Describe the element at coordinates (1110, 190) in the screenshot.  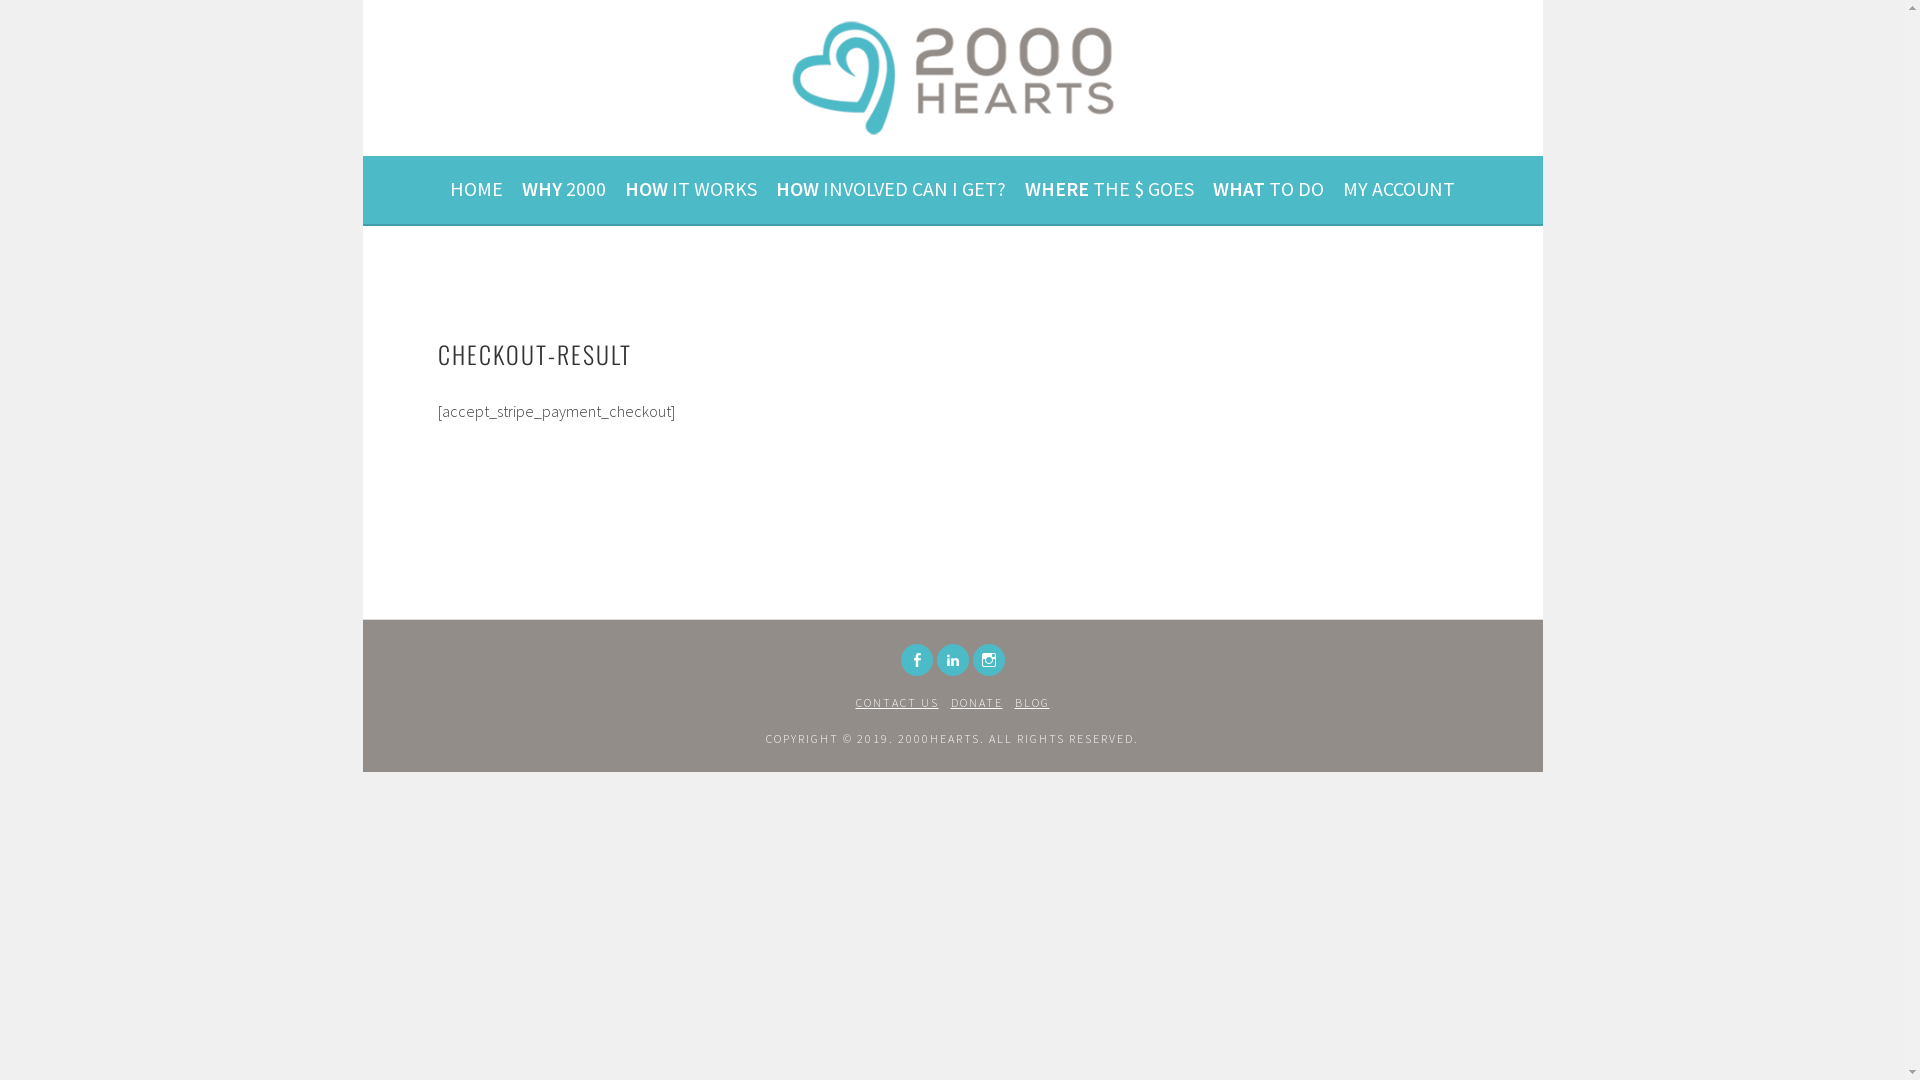
I see `WHERE THE $ GOES` at that location.